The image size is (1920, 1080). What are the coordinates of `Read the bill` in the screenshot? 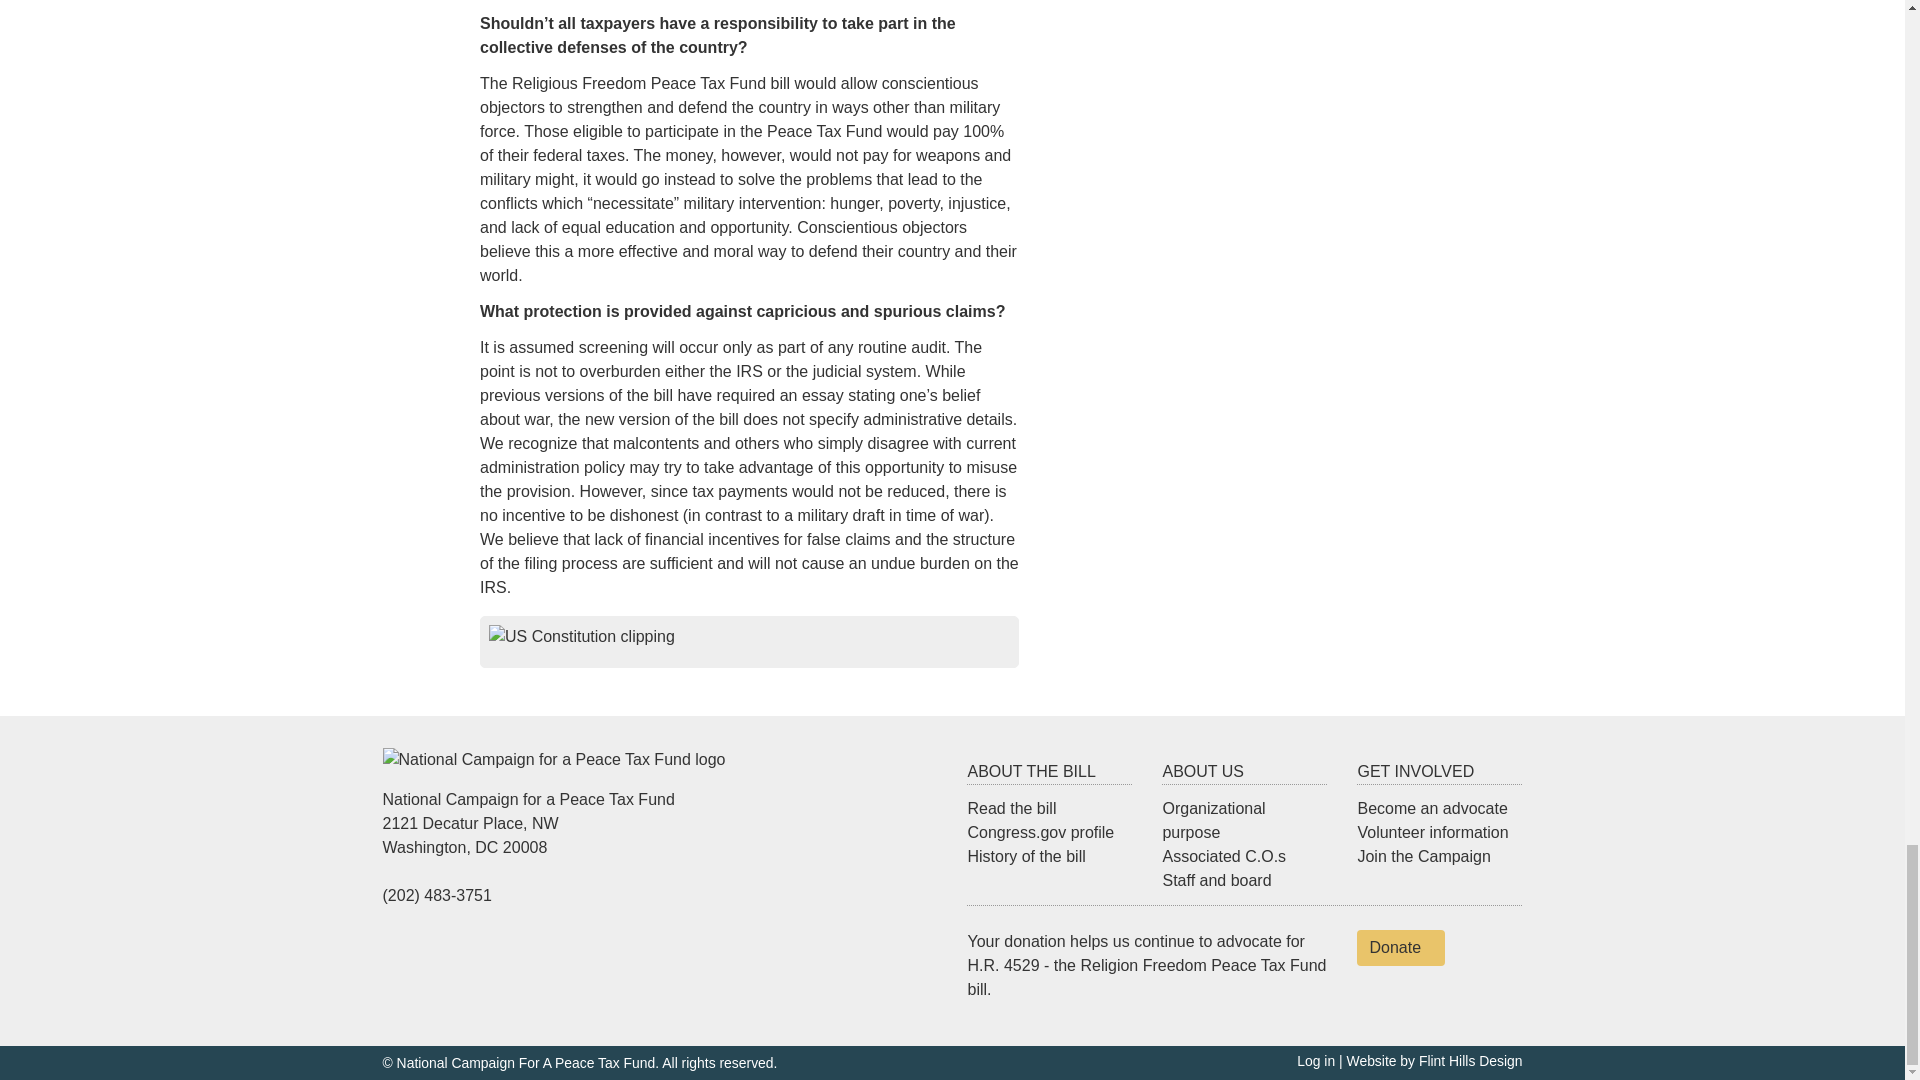 It's located at (1012, 808).